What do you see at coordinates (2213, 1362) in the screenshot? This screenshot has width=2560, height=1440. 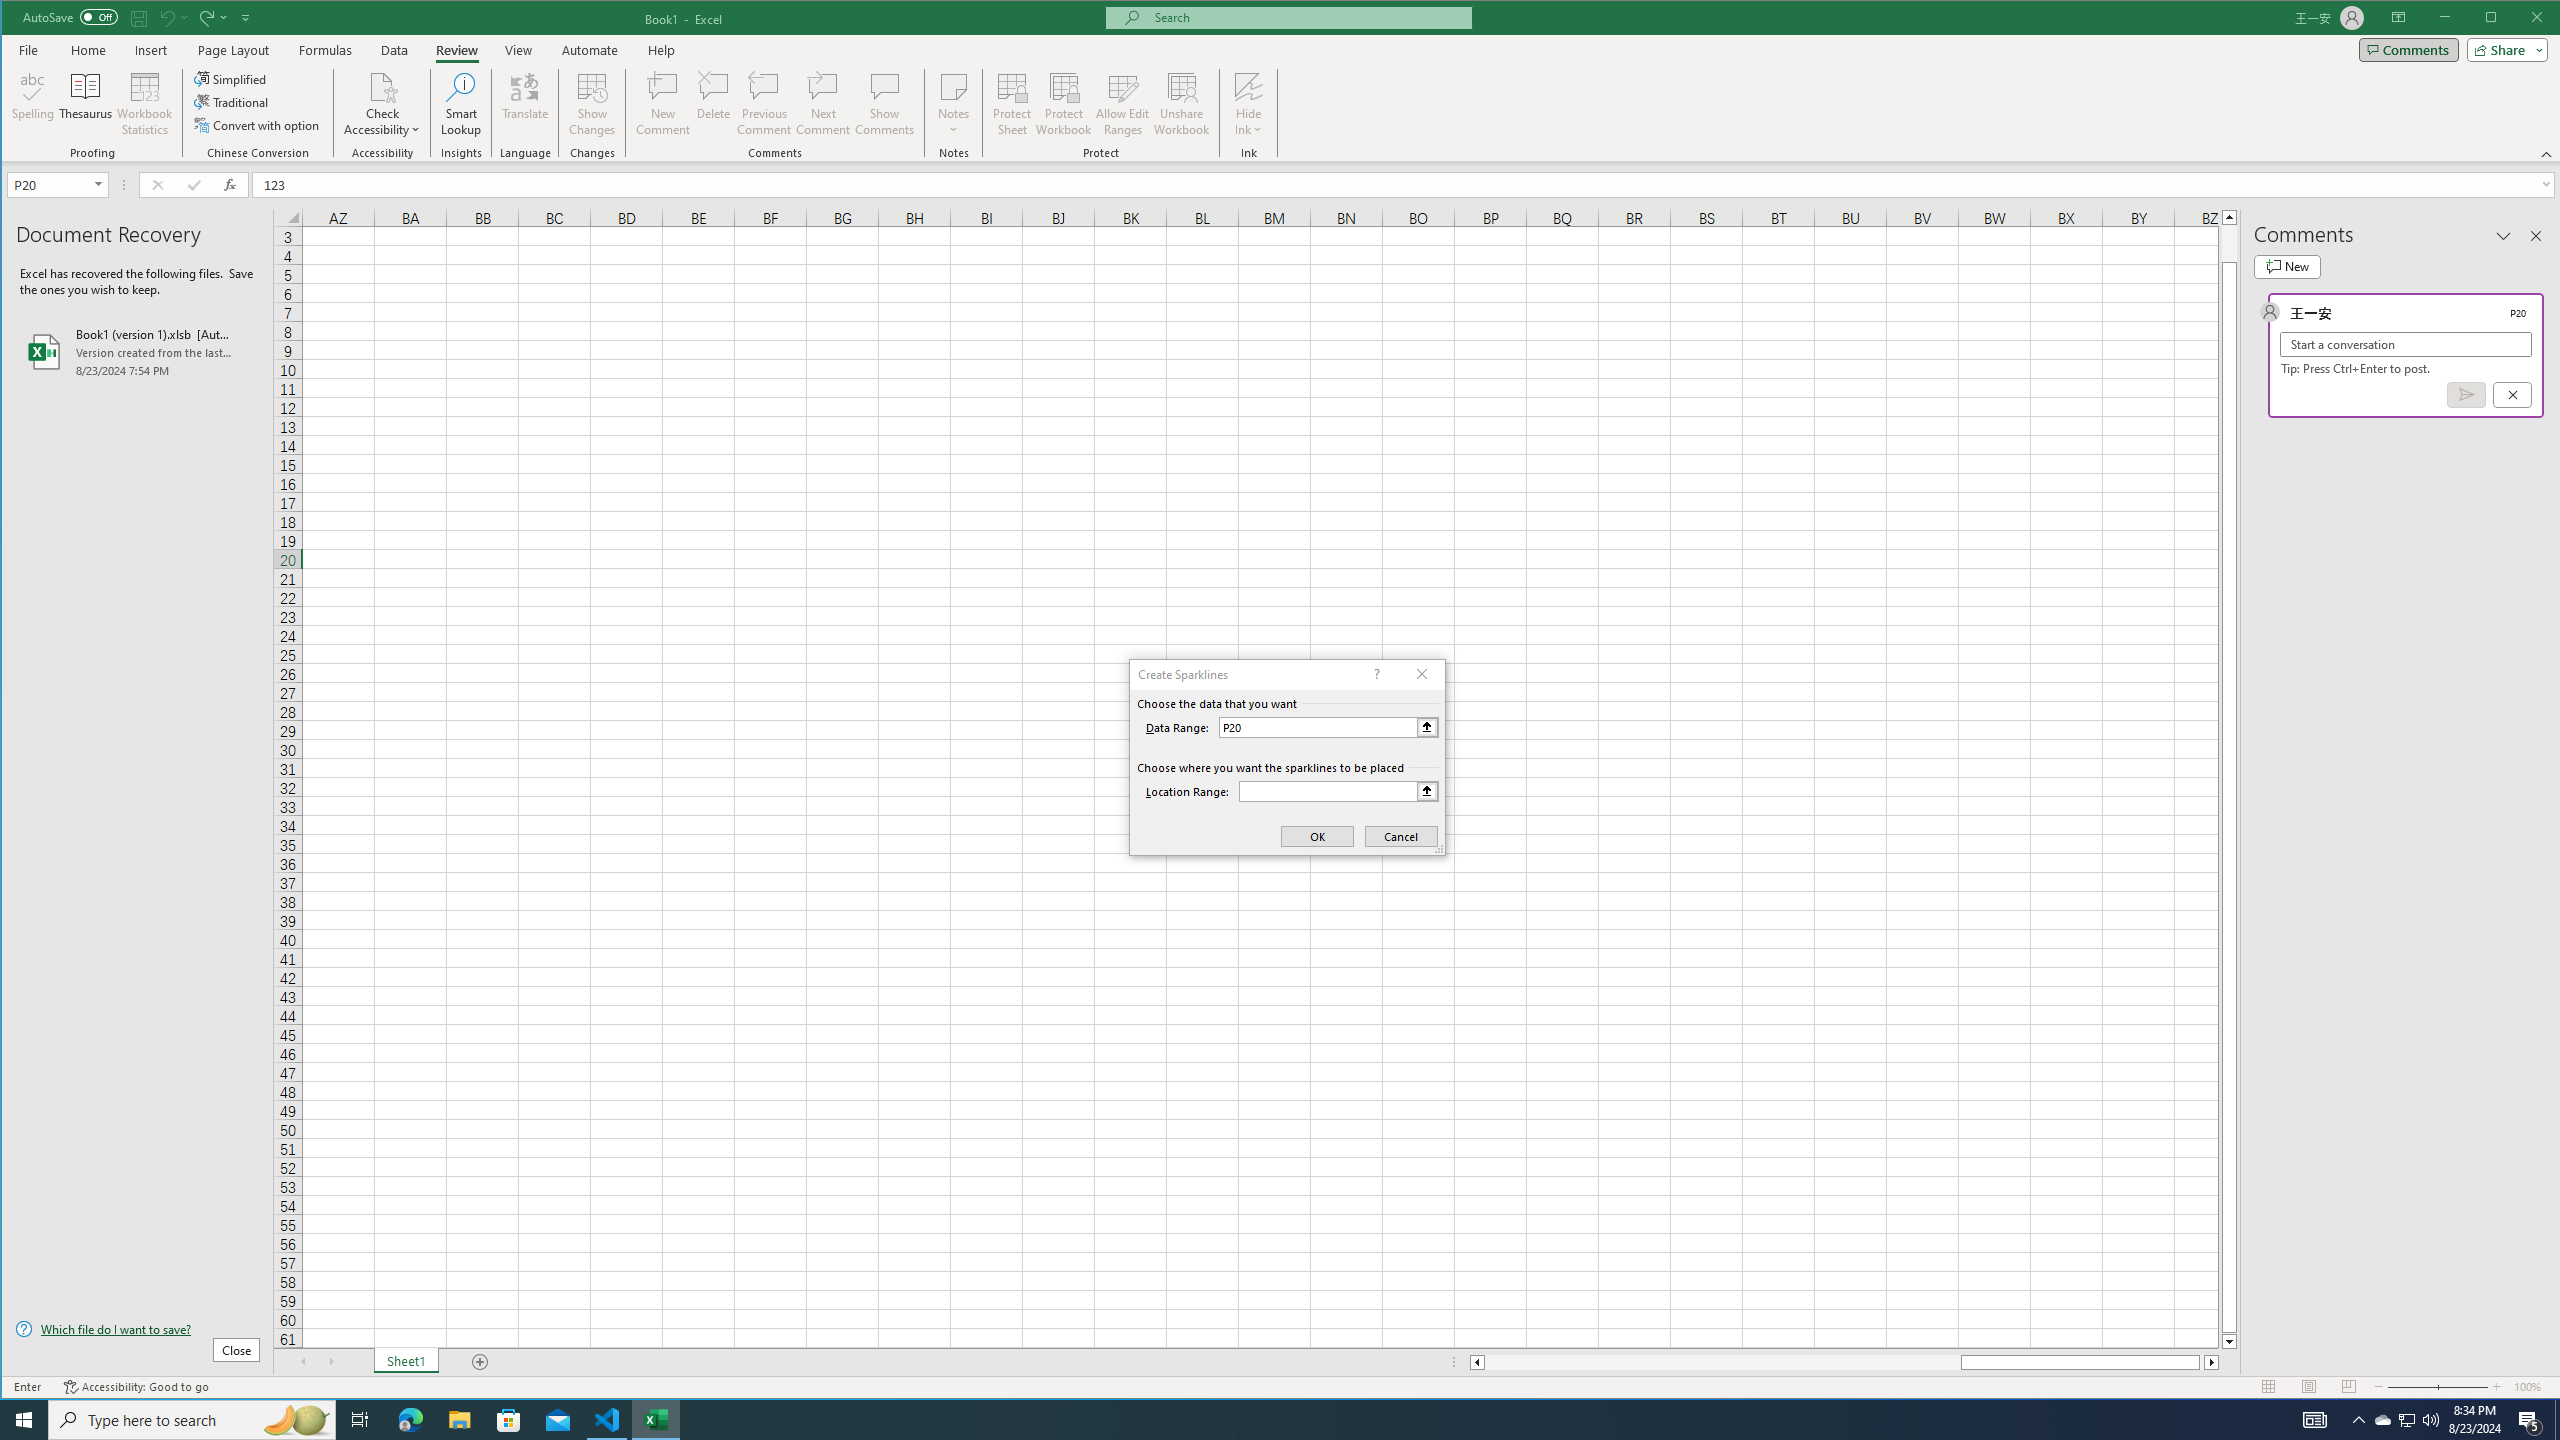 I see `Column right` at bounding box center [2213, 1362].